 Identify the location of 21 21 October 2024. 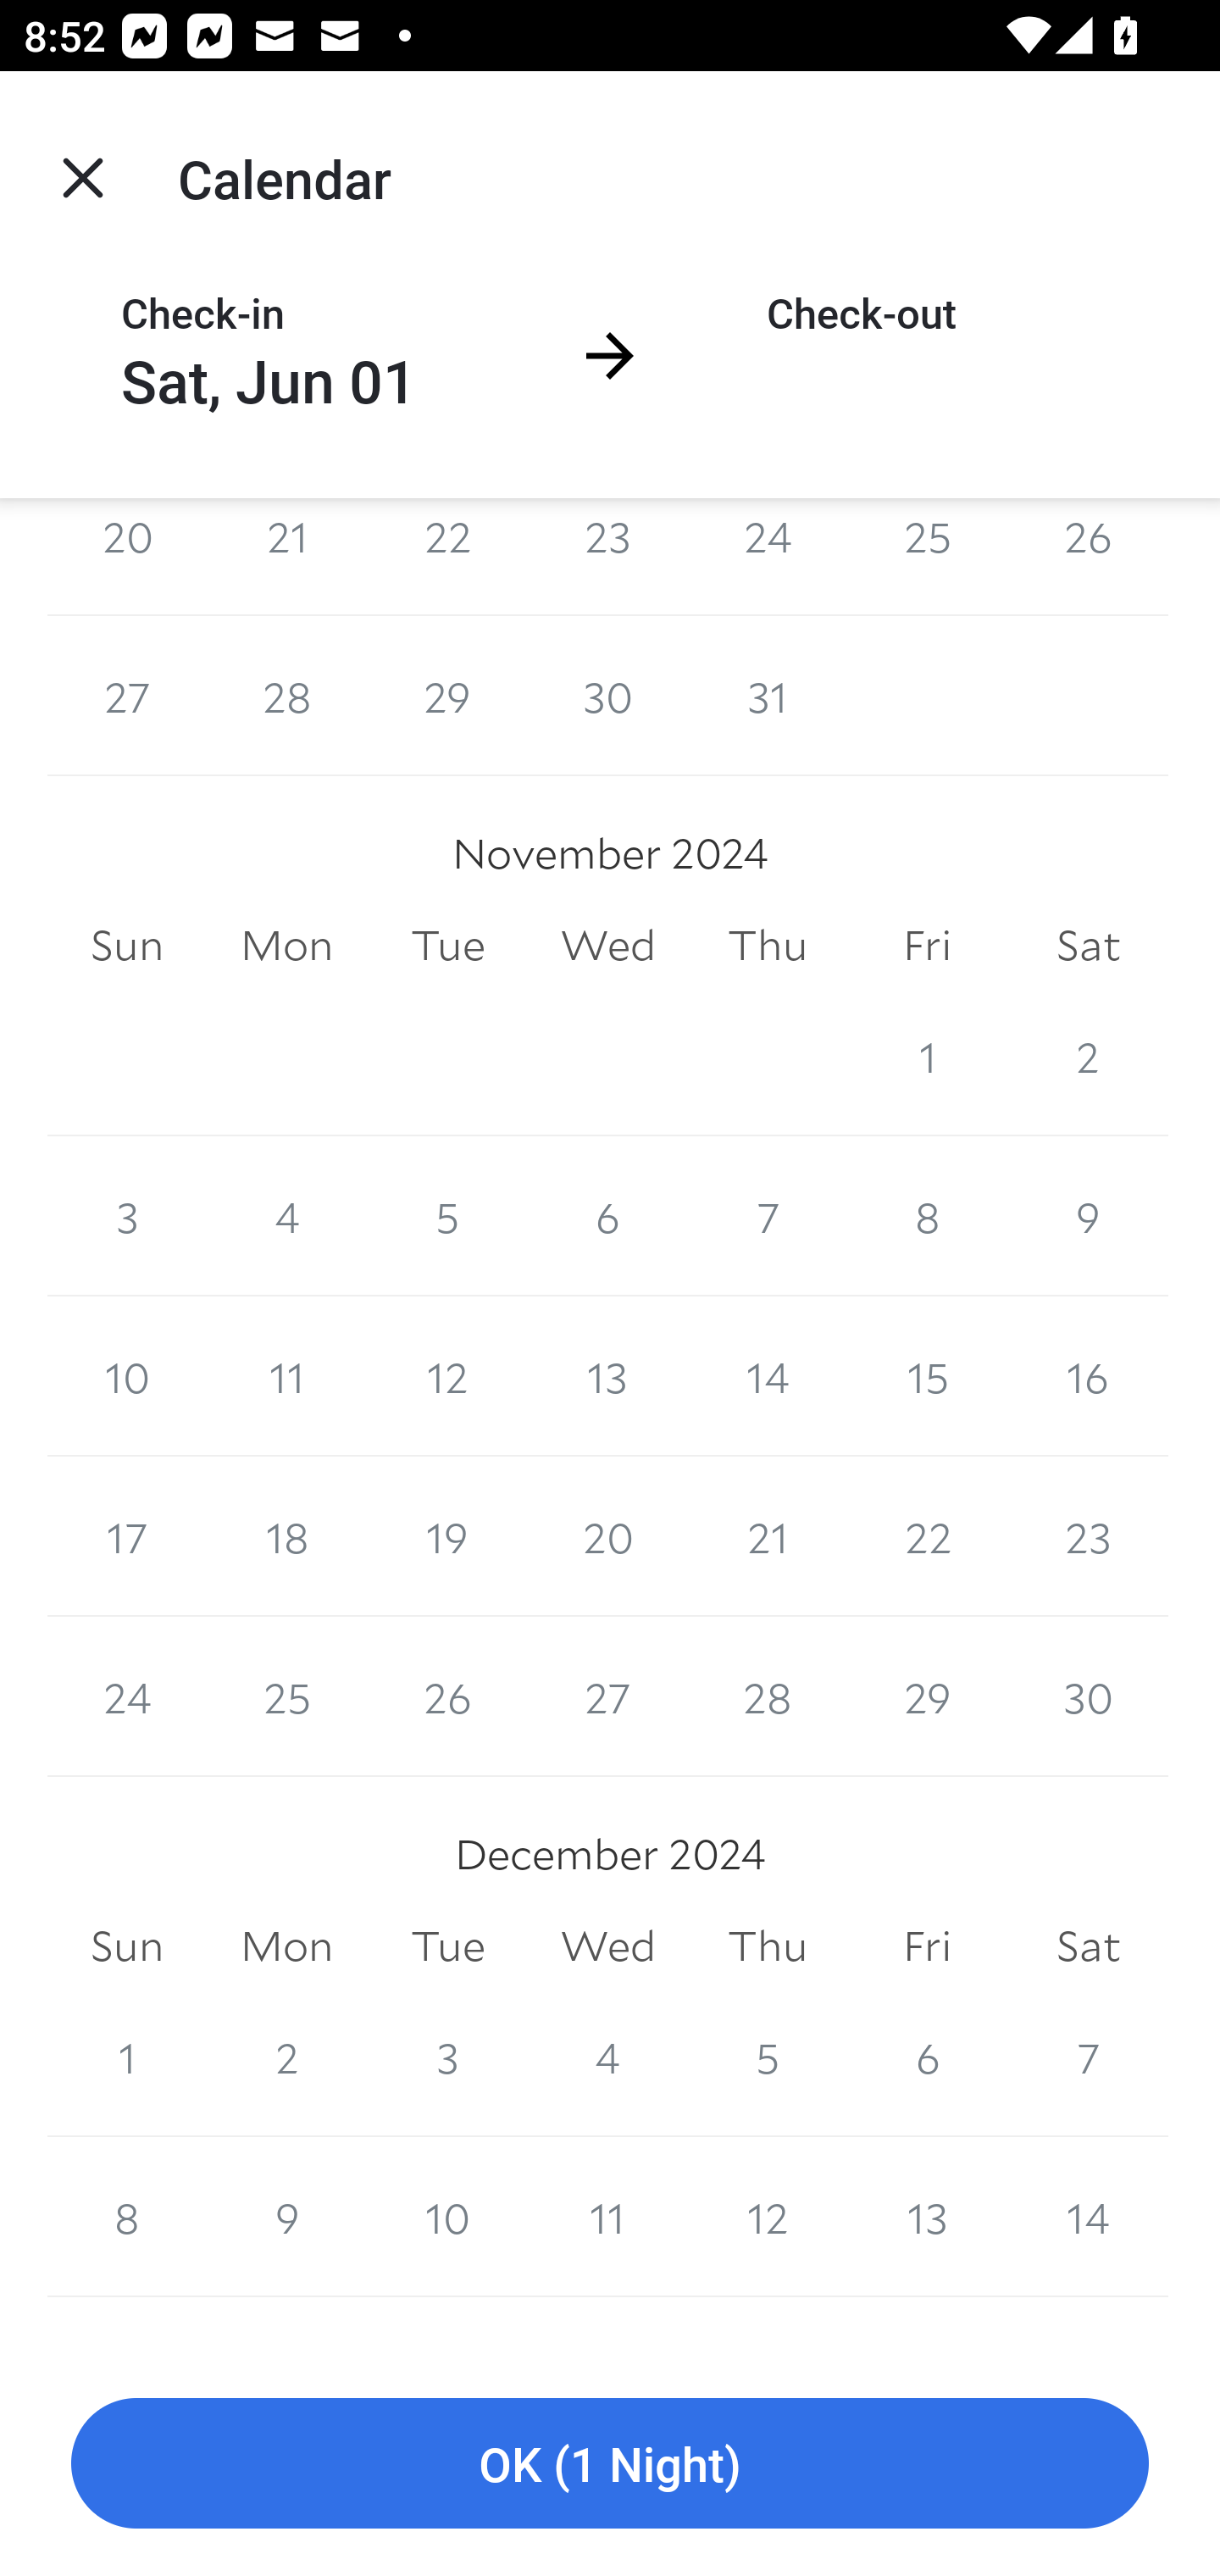
(286, 556).